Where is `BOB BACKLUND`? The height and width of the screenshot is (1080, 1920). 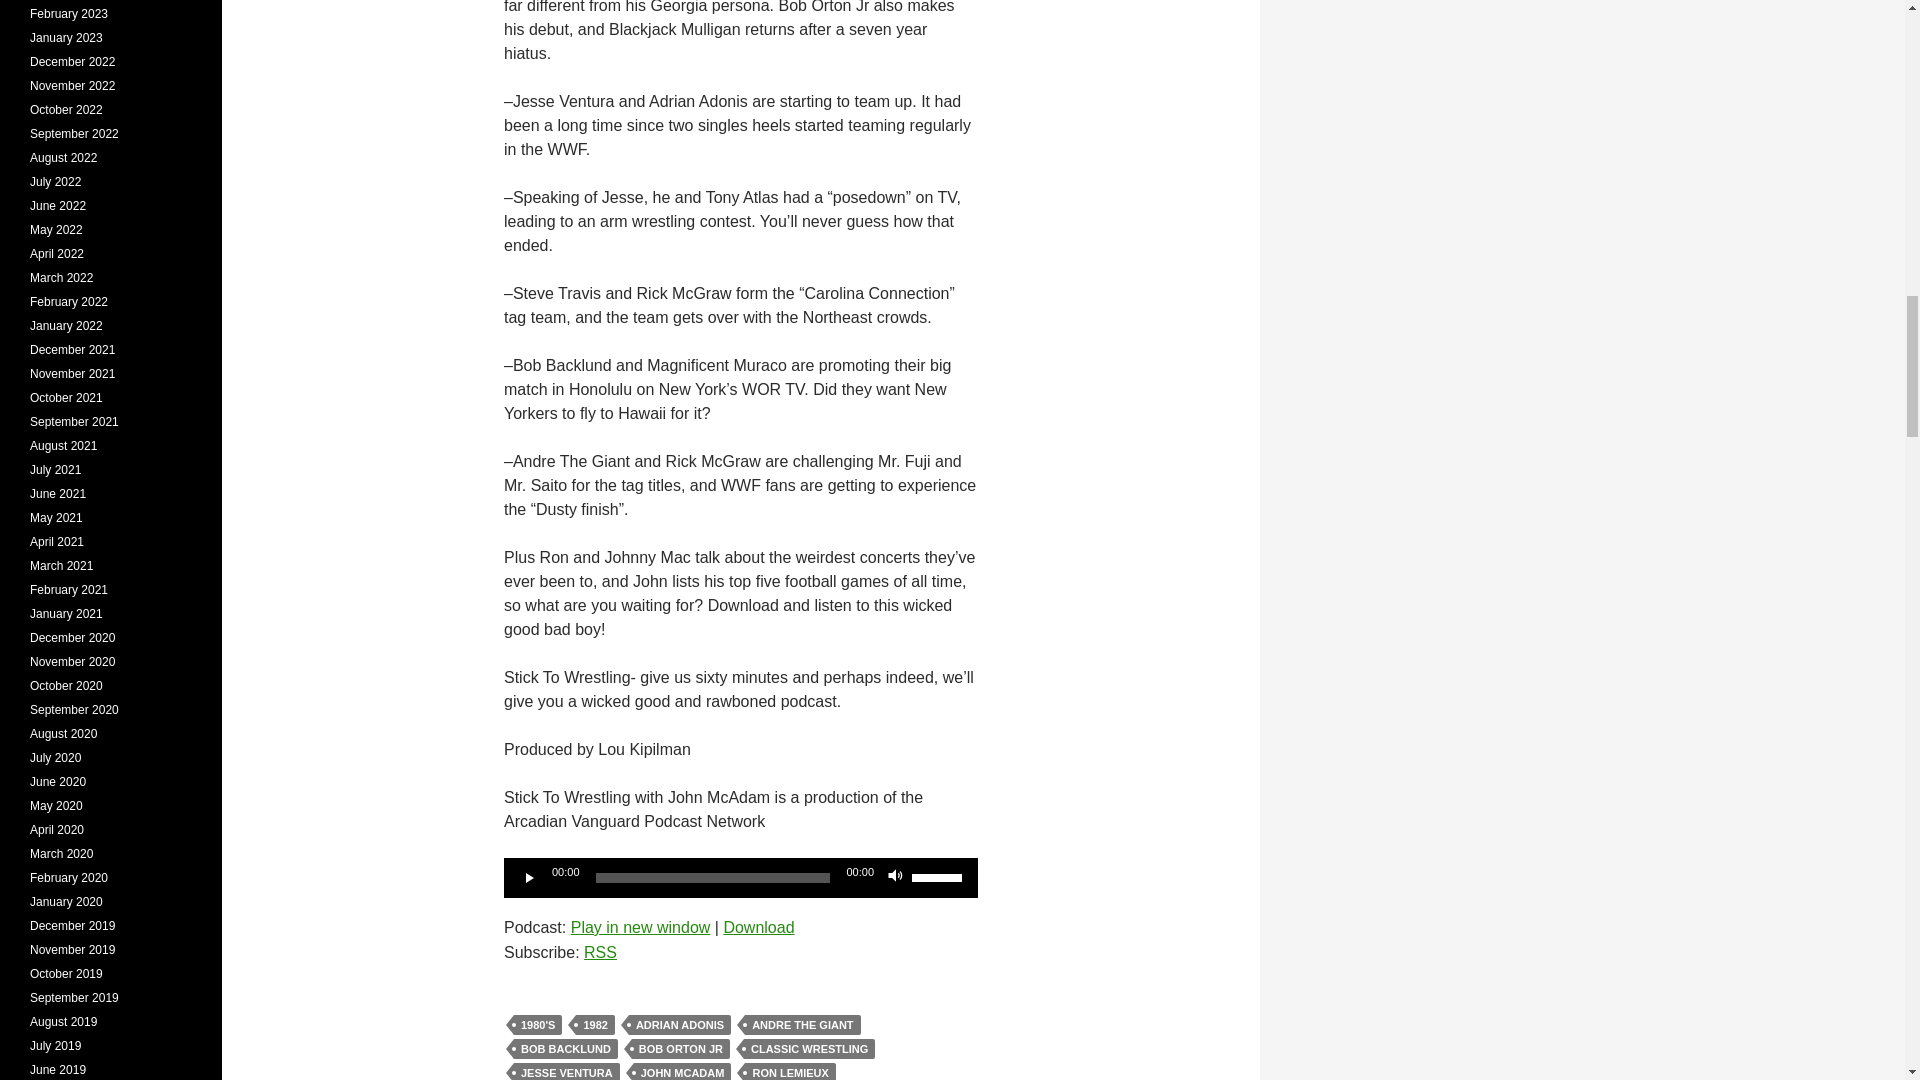
BOB BACKLUND is located at coordinates (566, 1048).